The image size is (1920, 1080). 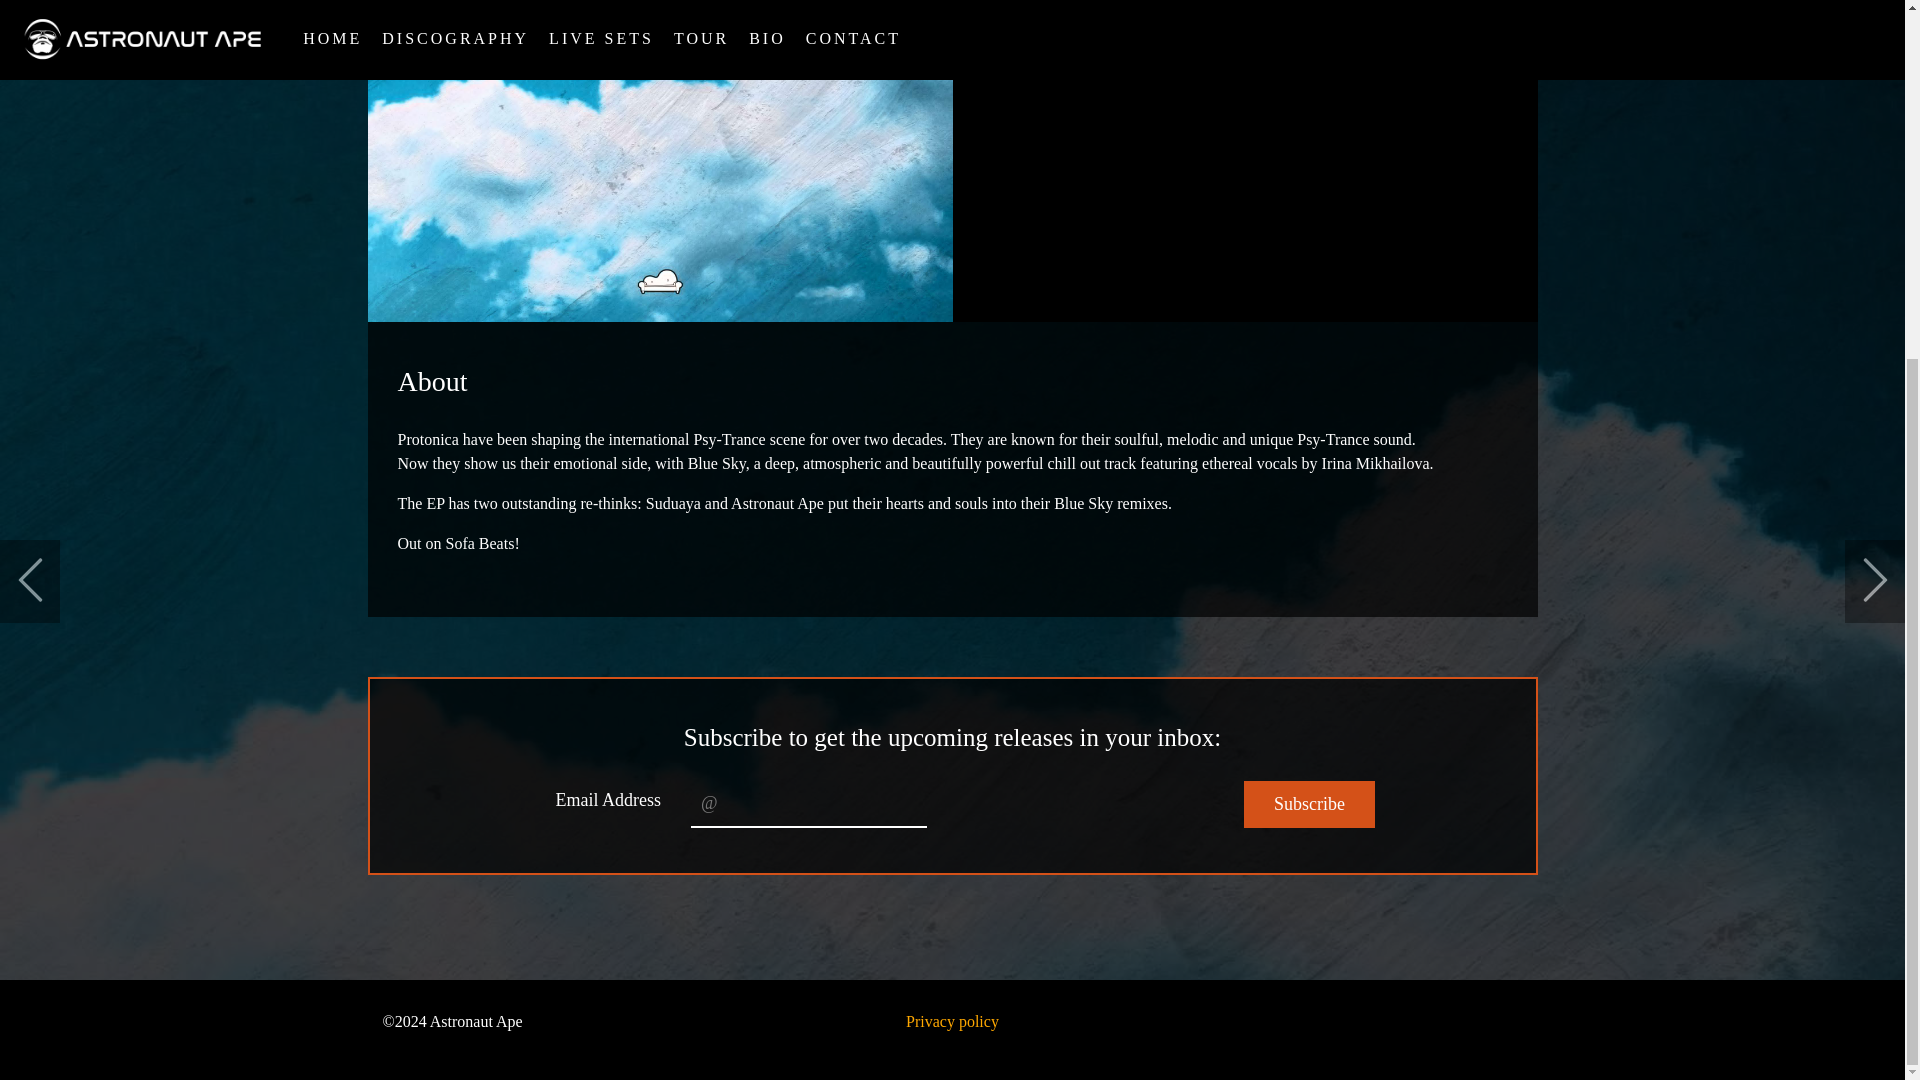 What do you see at coordinates (1309, 804) in the screenshot?
I see `Subscribe` at bounding box center [1309, 804].